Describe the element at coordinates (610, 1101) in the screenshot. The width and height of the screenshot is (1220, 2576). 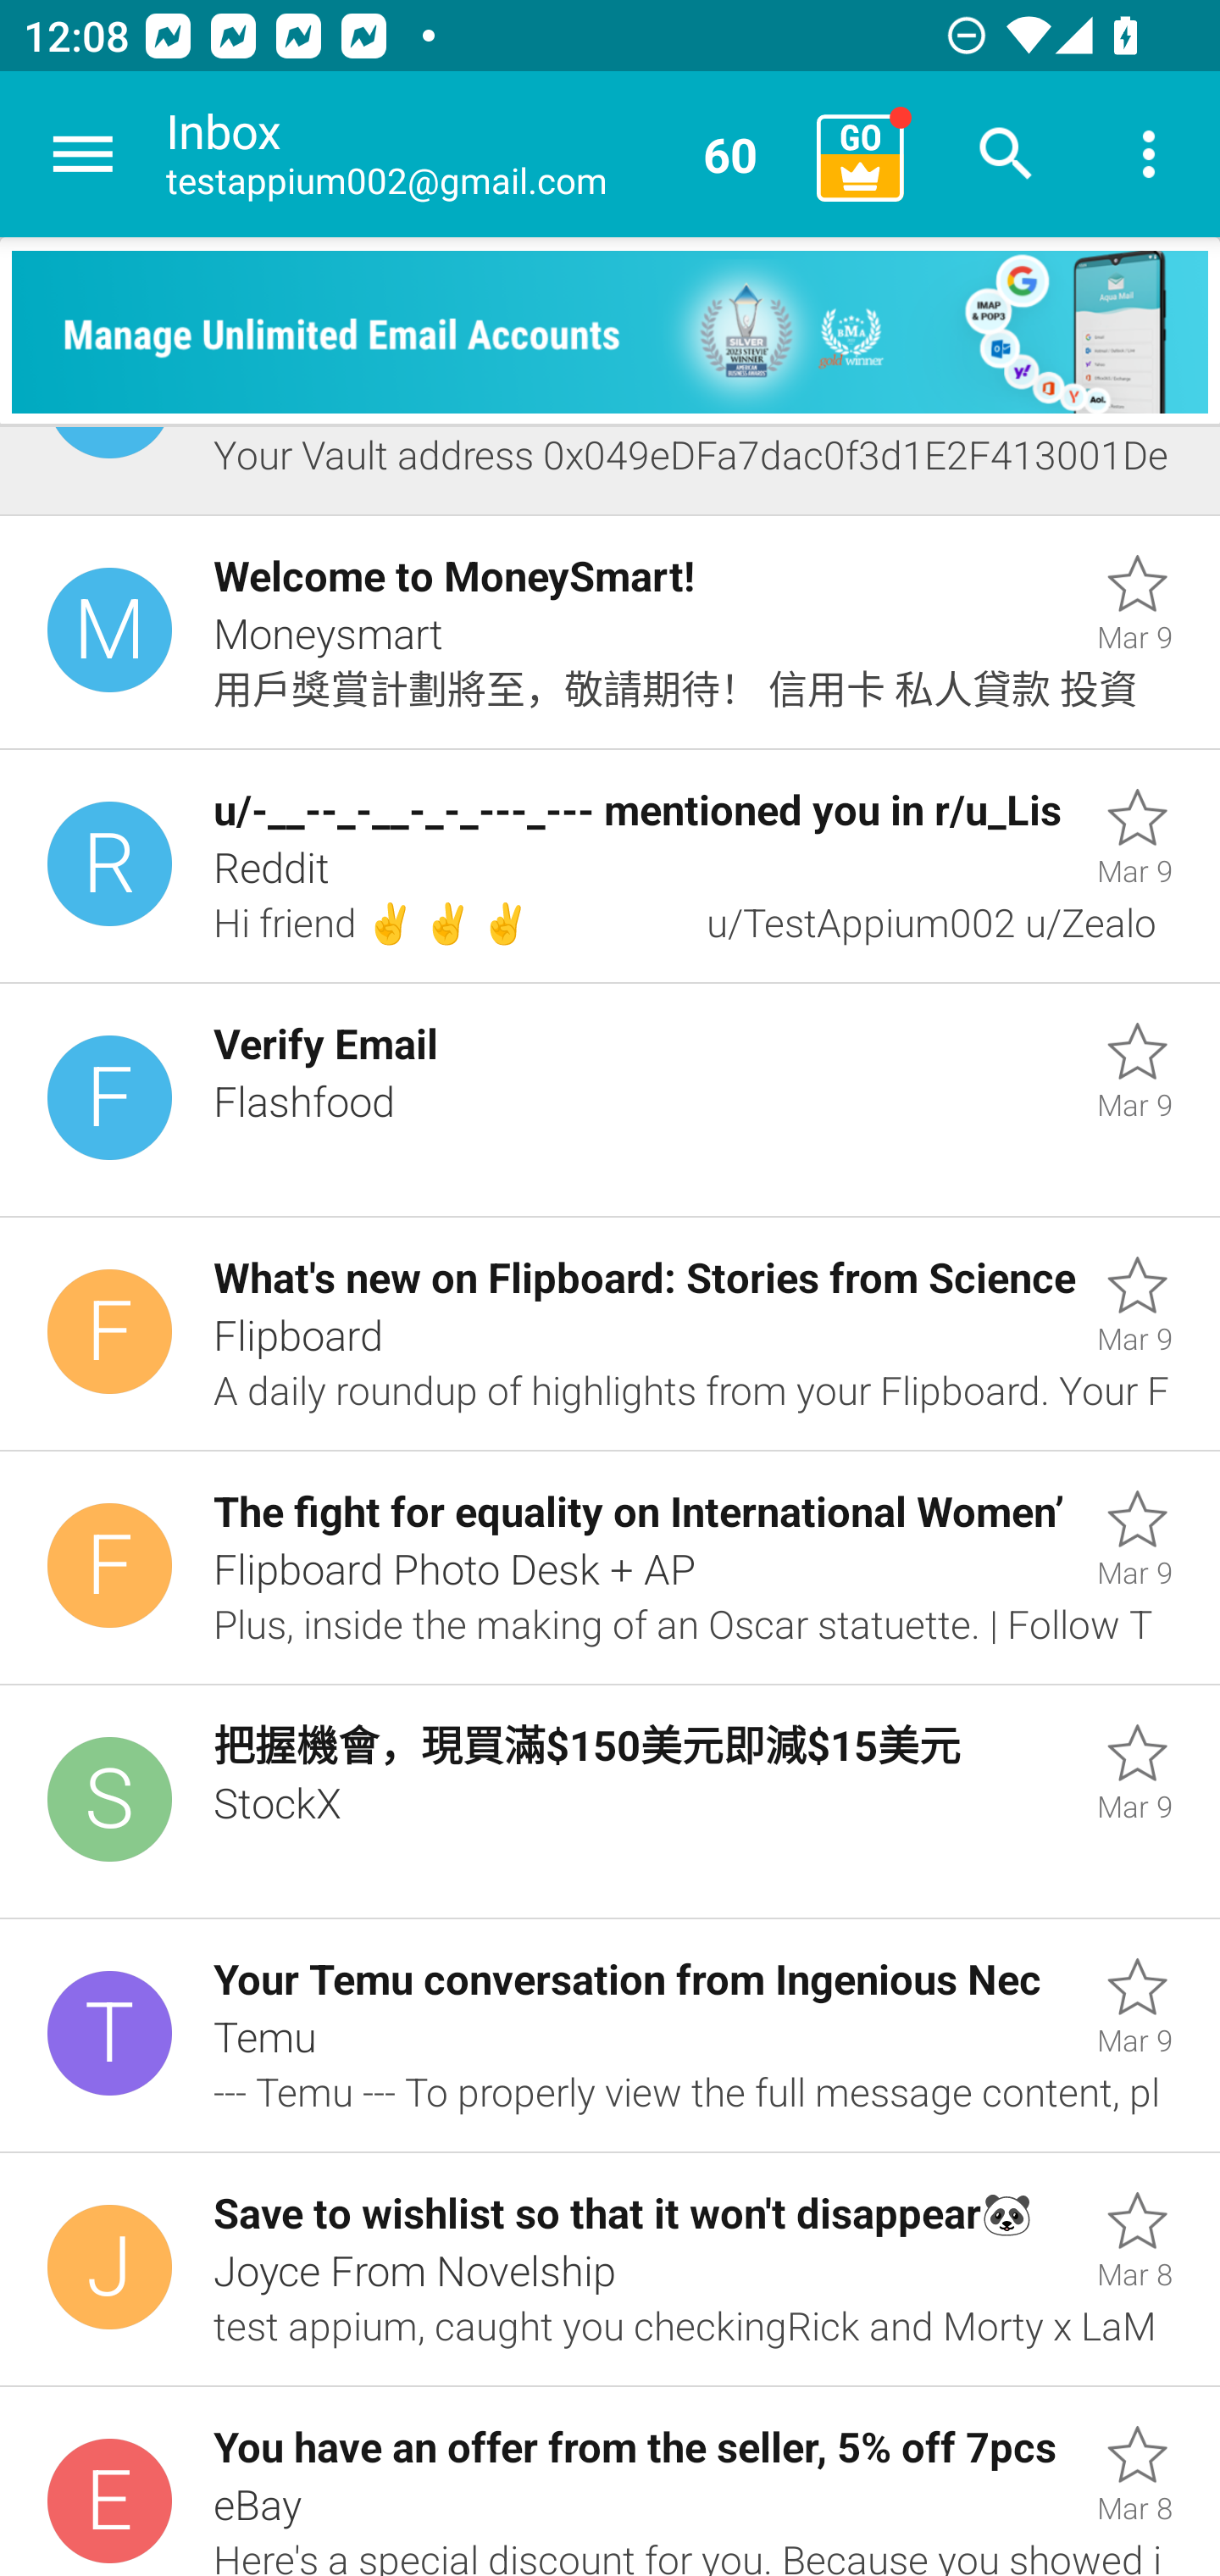
I see `Unread, Verify Email, Flashfood, Mar 9` at that location.